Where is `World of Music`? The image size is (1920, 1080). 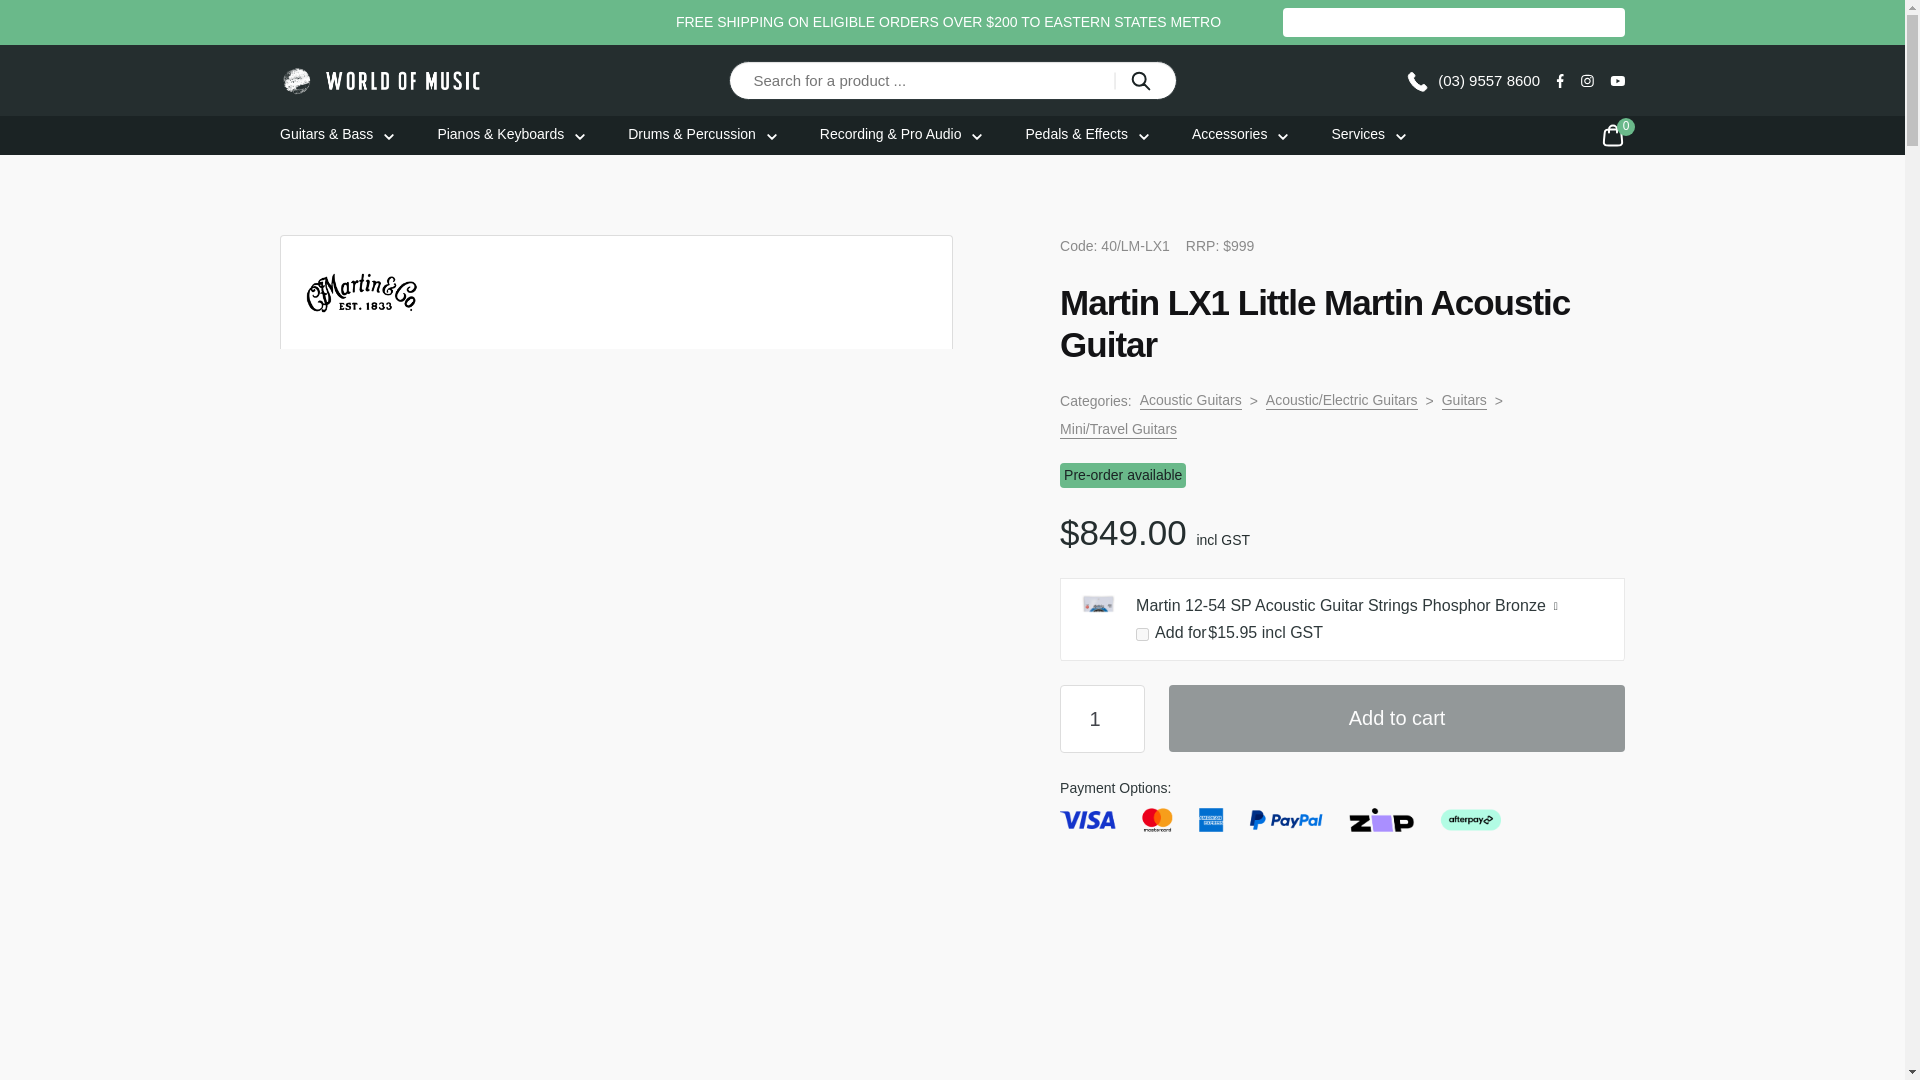 World of Music is located at coordinates (382, 80).